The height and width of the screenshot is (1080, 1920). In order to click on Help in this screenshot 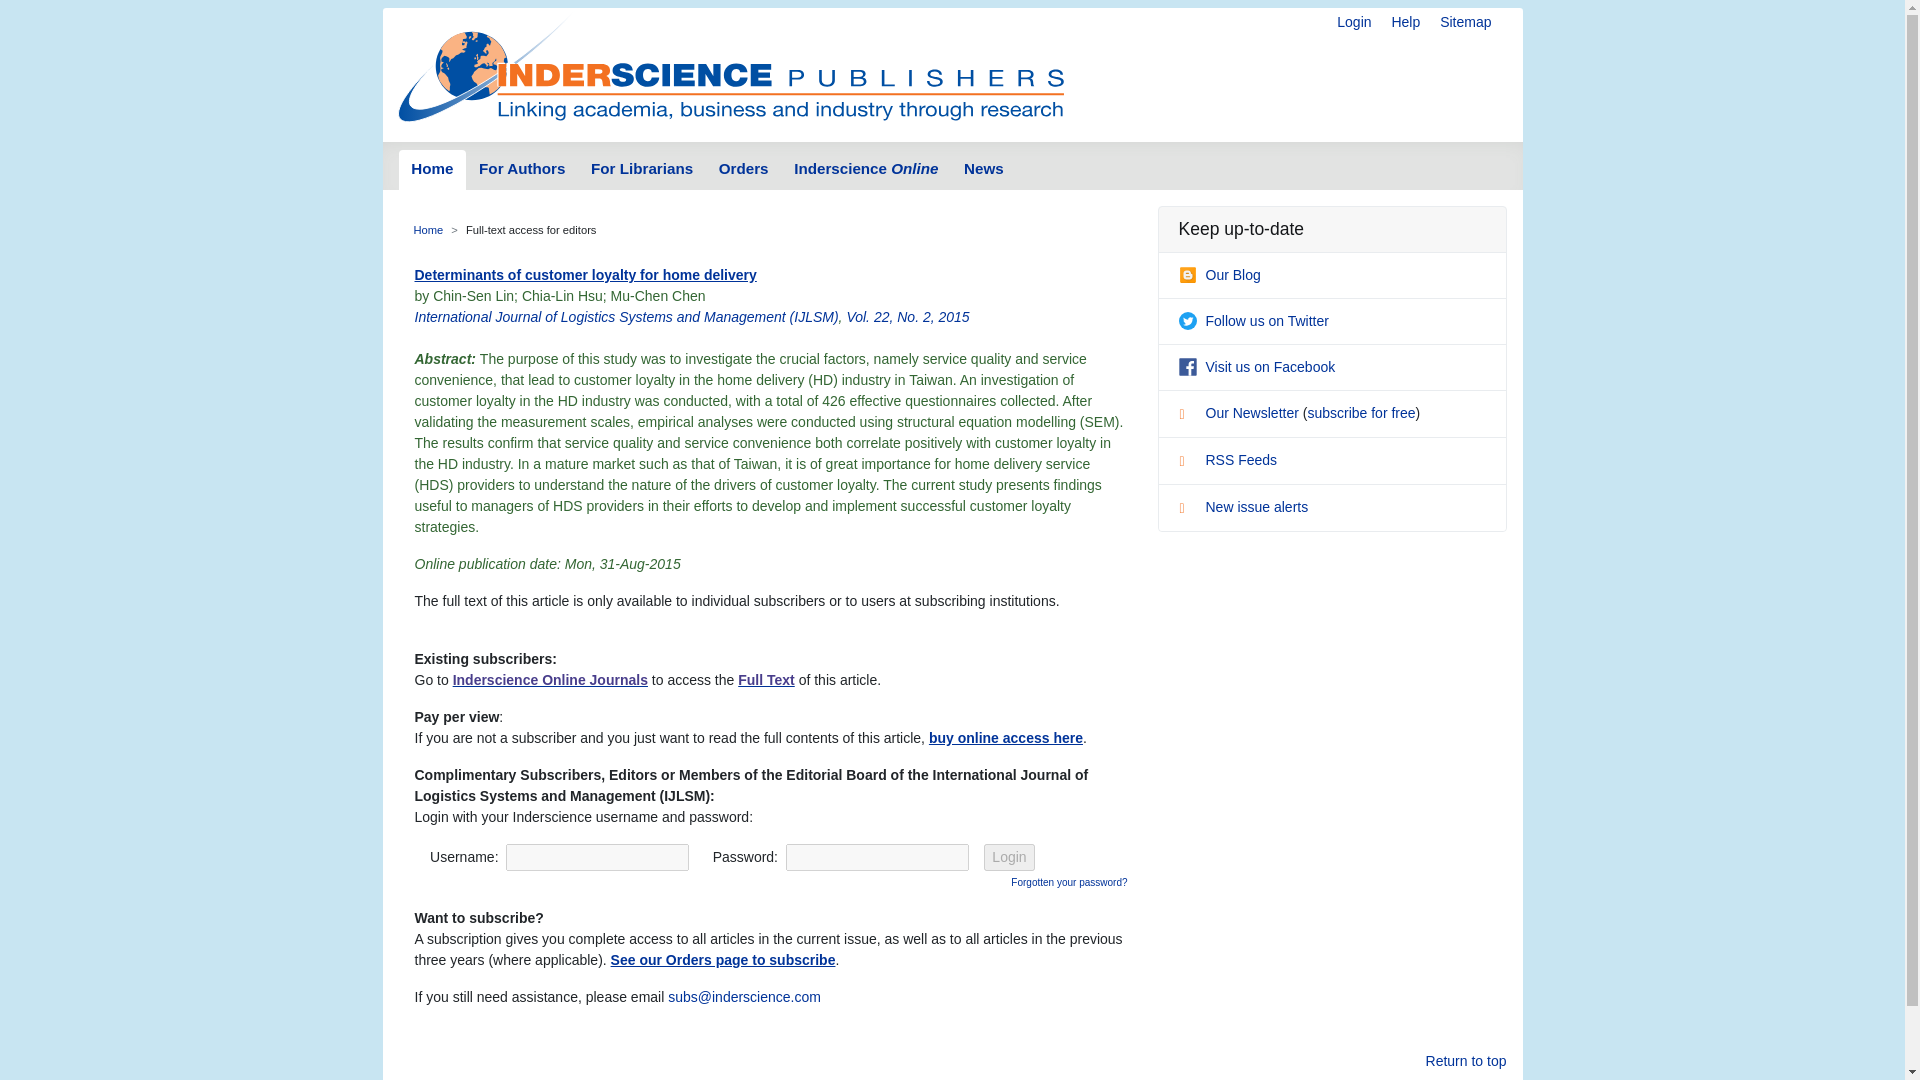, I will do `click(1405, 22)`.